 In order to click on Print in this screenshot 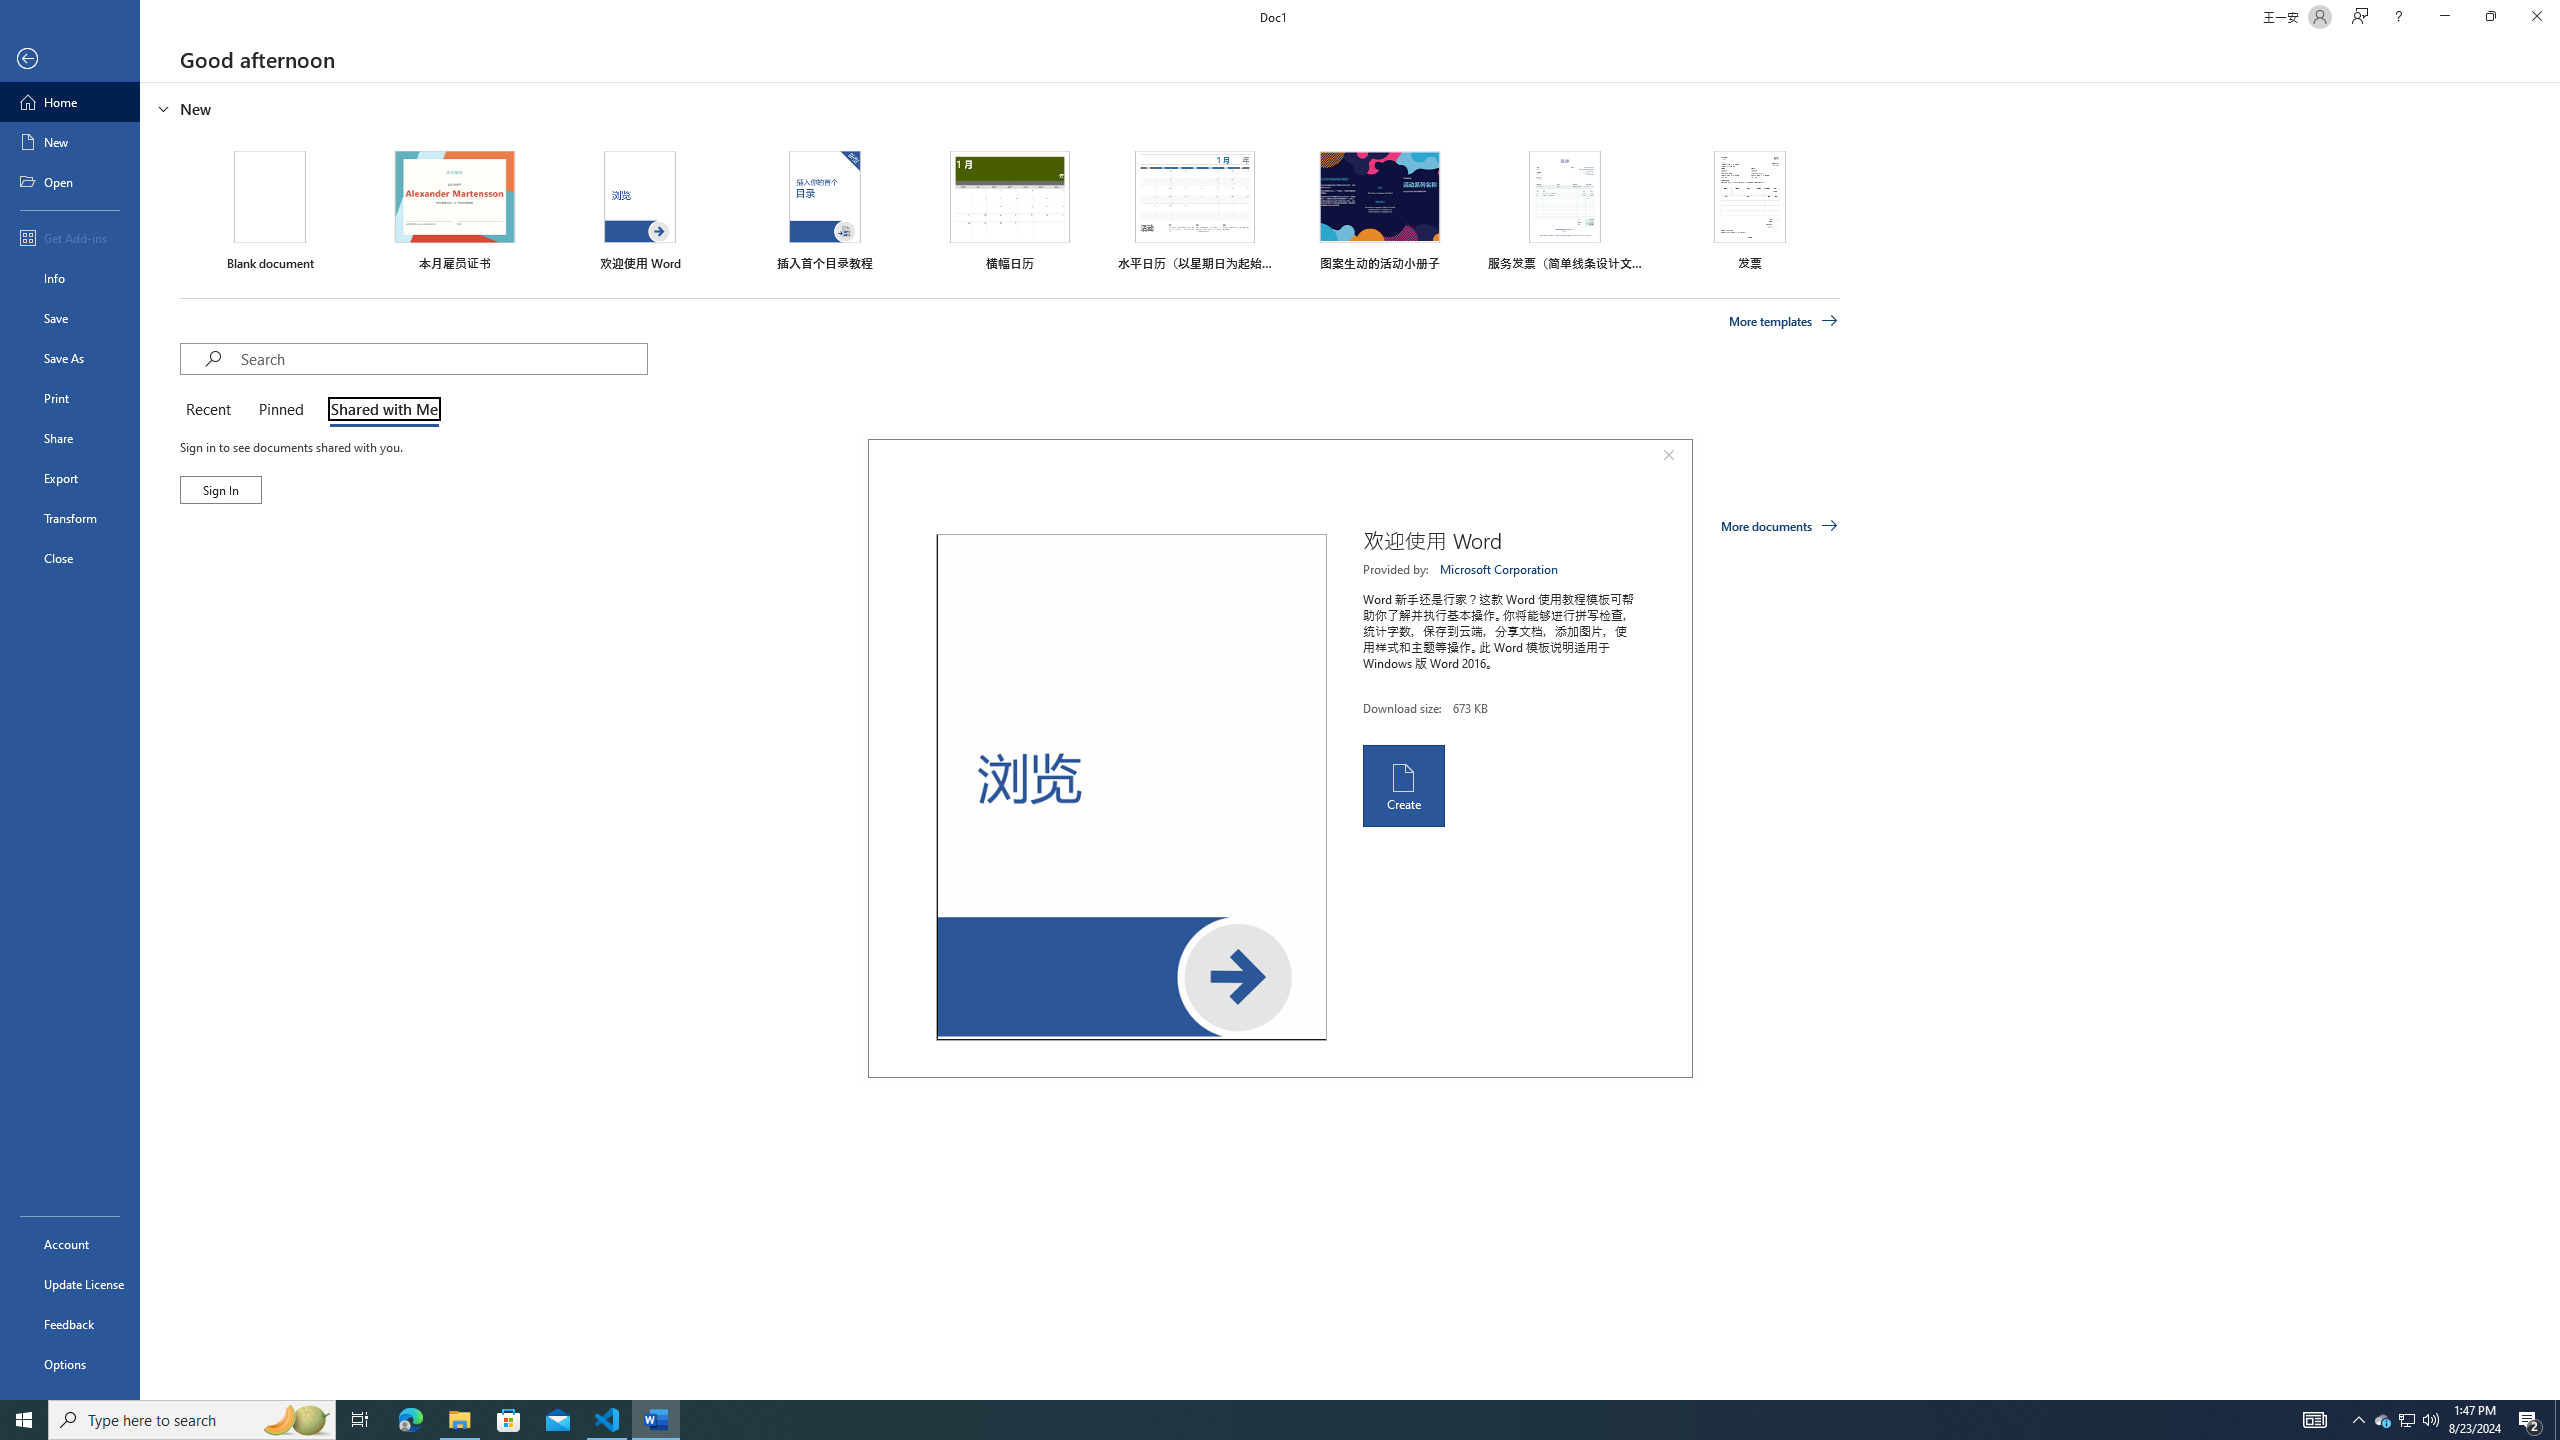, I will do `click(70, 397)`.